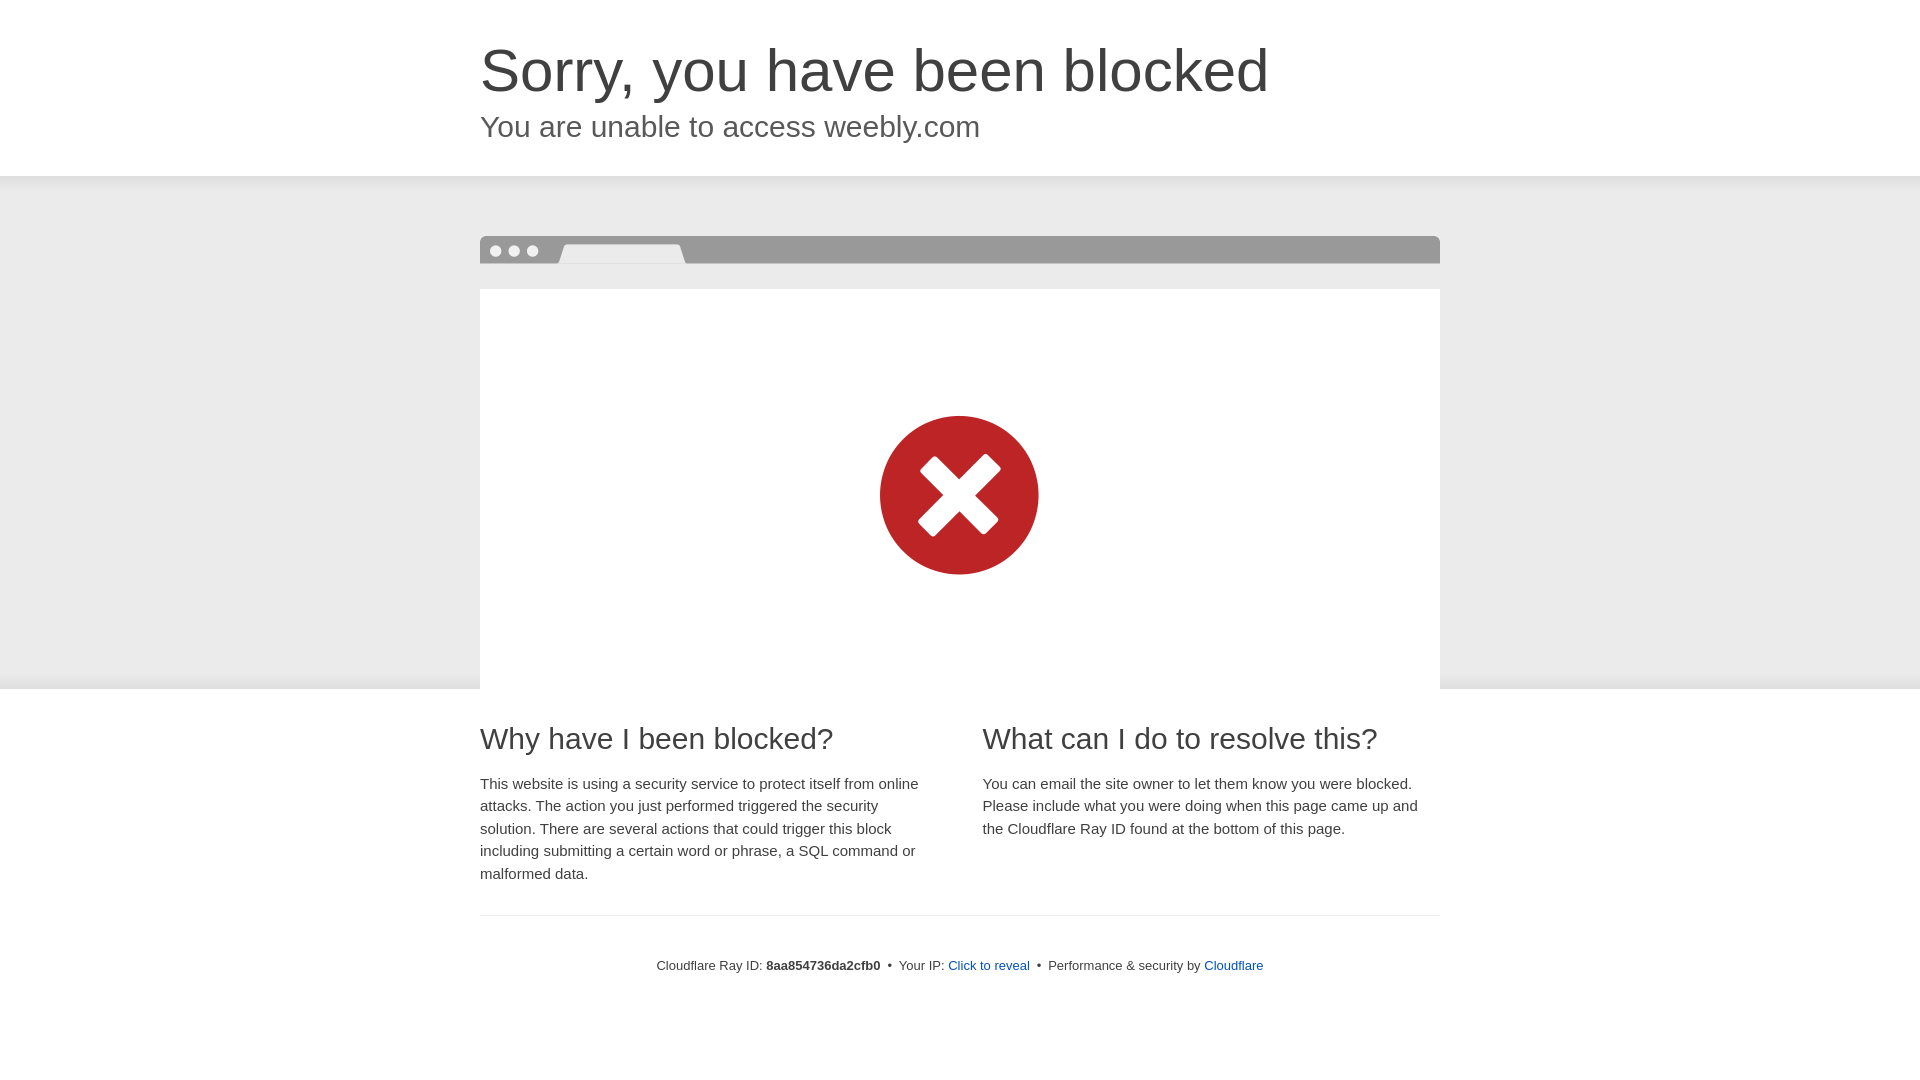 The height and width of the screenshot is (1080, 1920). Describe the element at coordinates (1233, 965) in the screenshot. I see `Cloudflare` at that location.